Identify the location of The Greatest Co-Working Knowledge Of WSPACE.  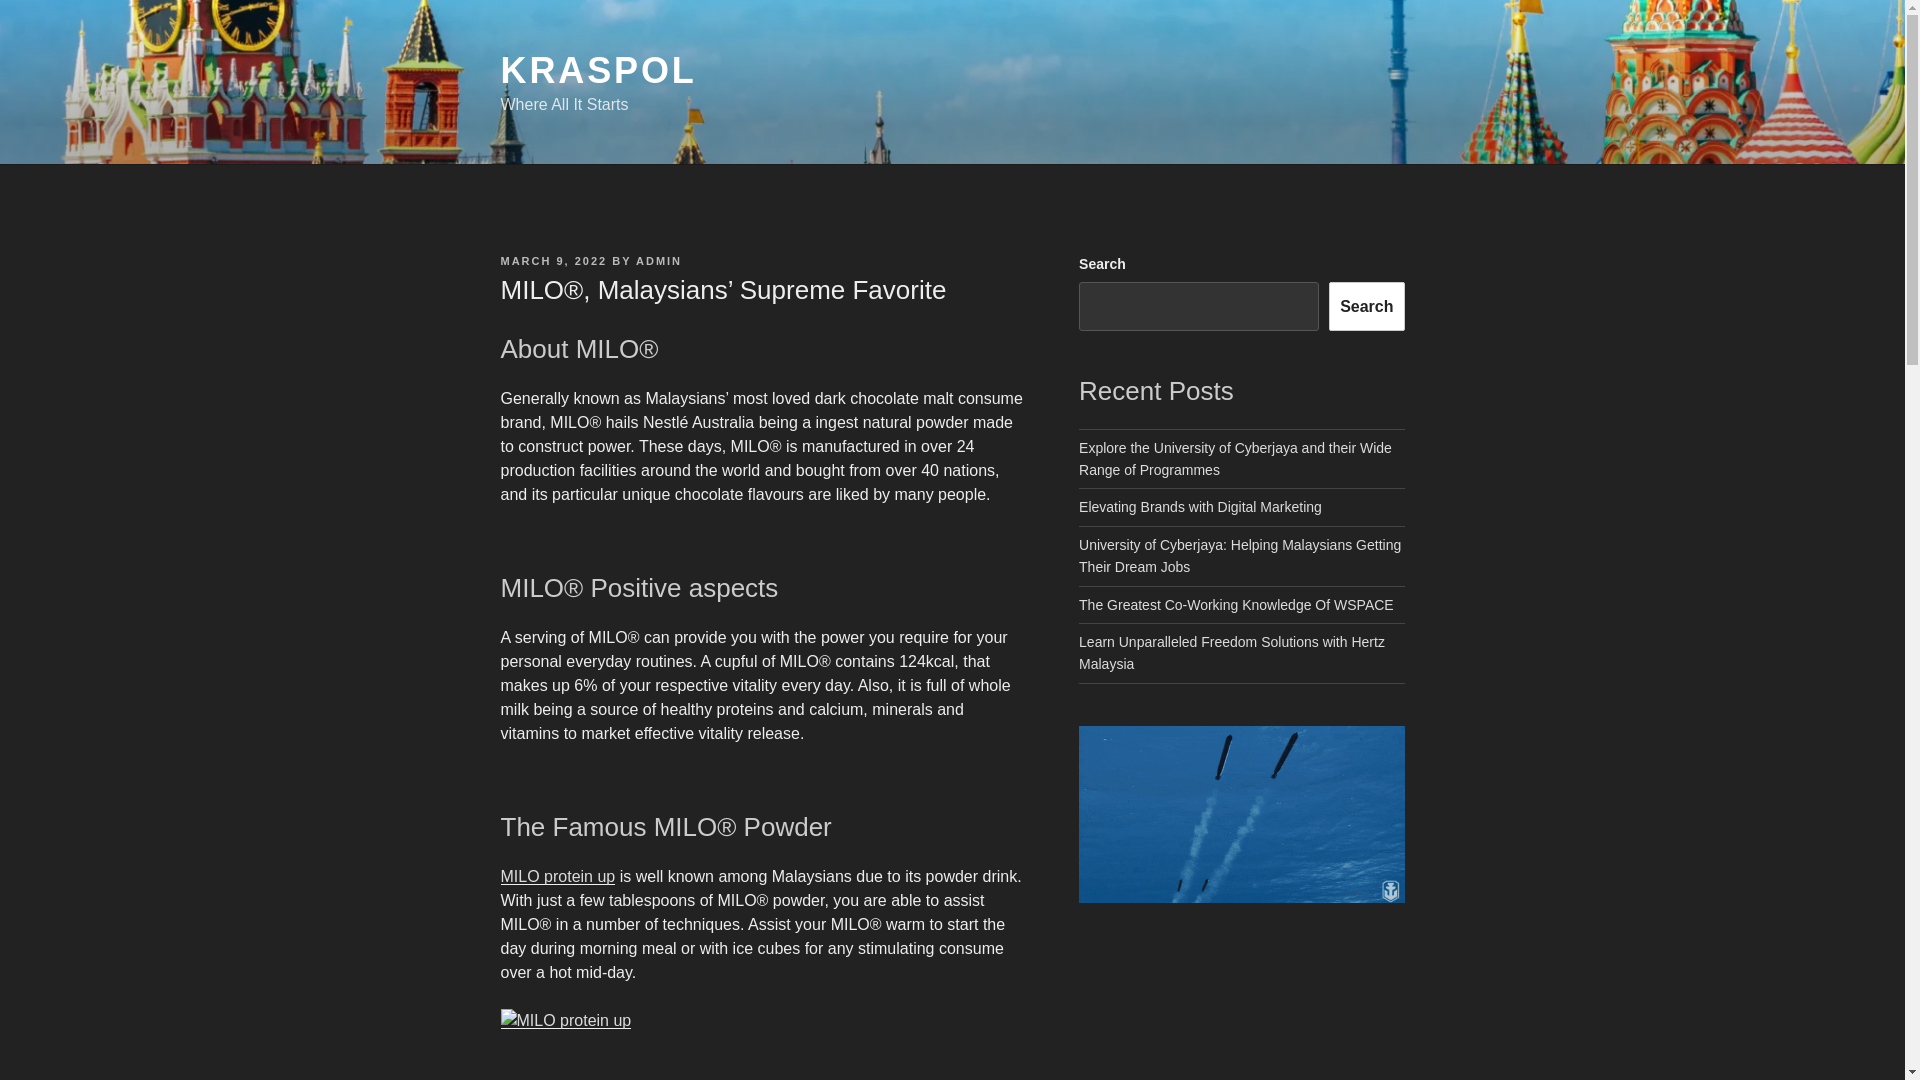
(1236, 605).